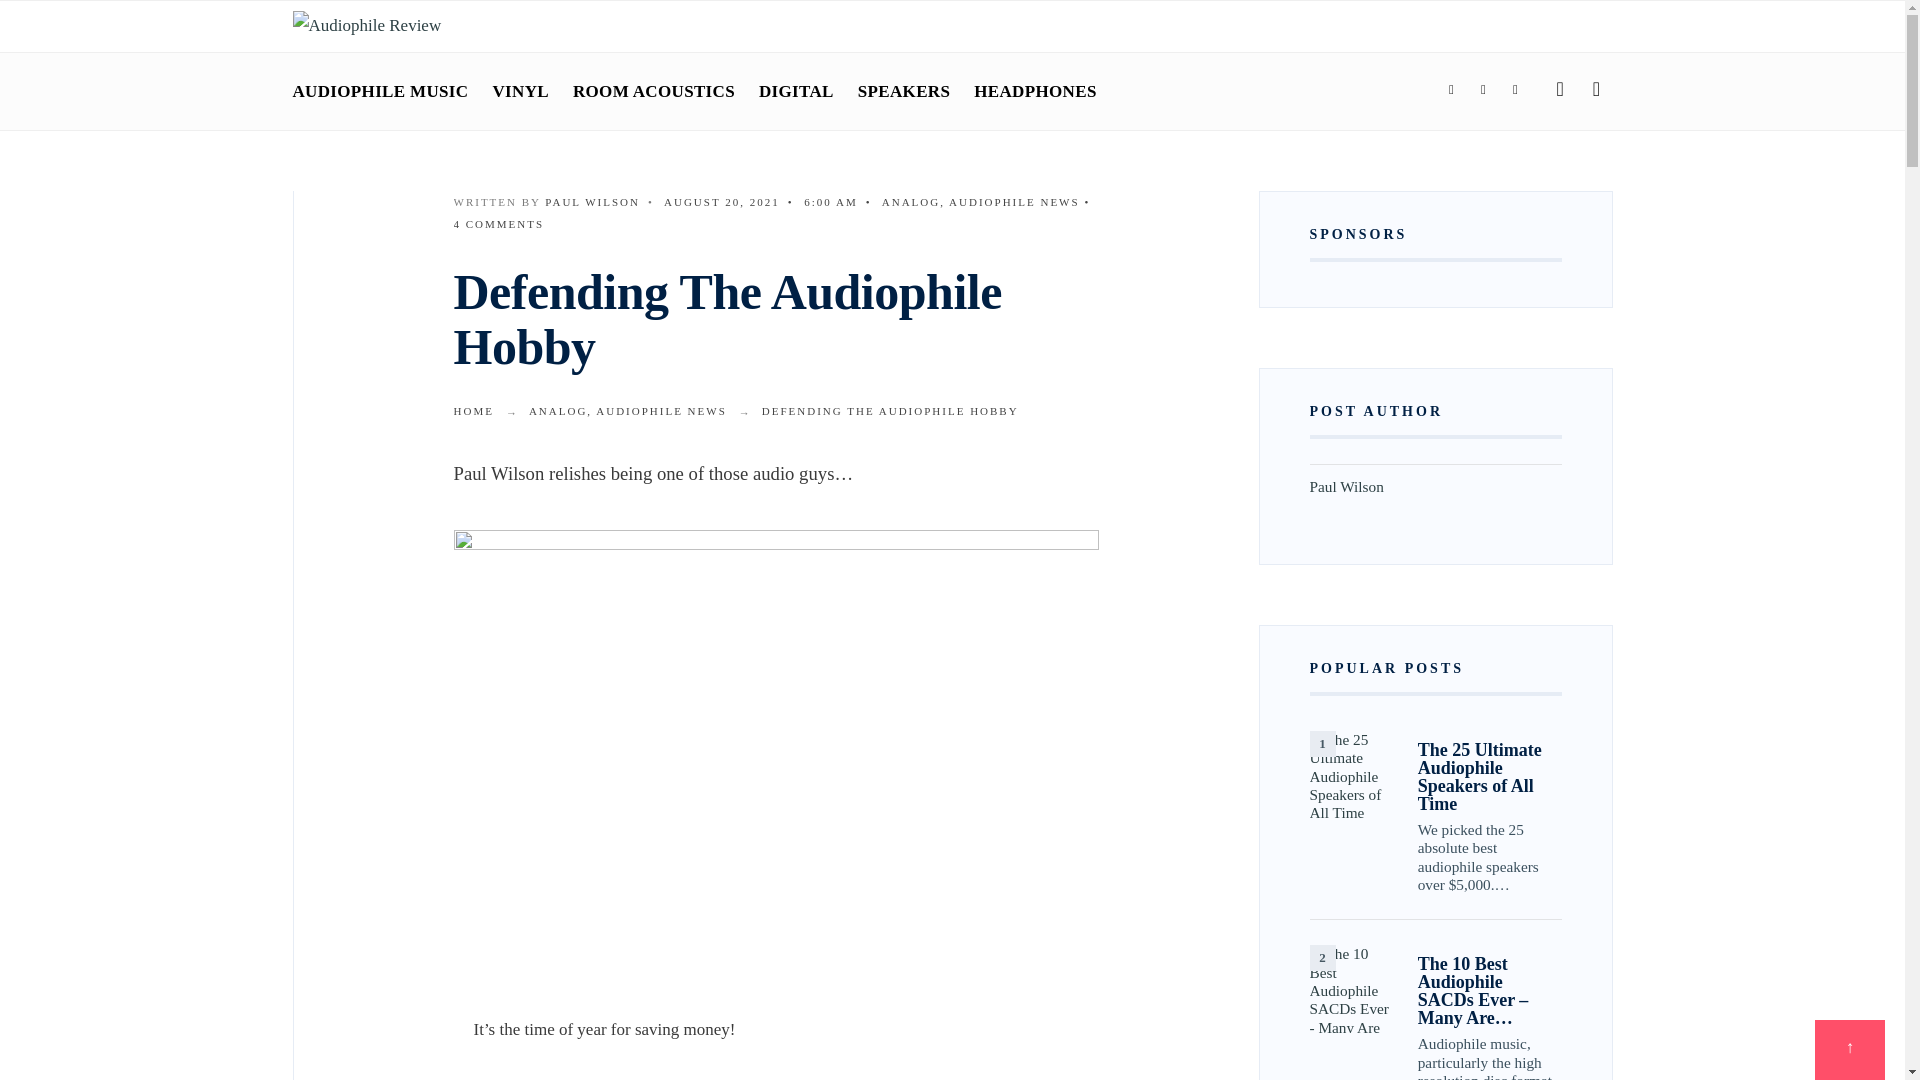  I want to click on Twitter, so click(1482, 90).